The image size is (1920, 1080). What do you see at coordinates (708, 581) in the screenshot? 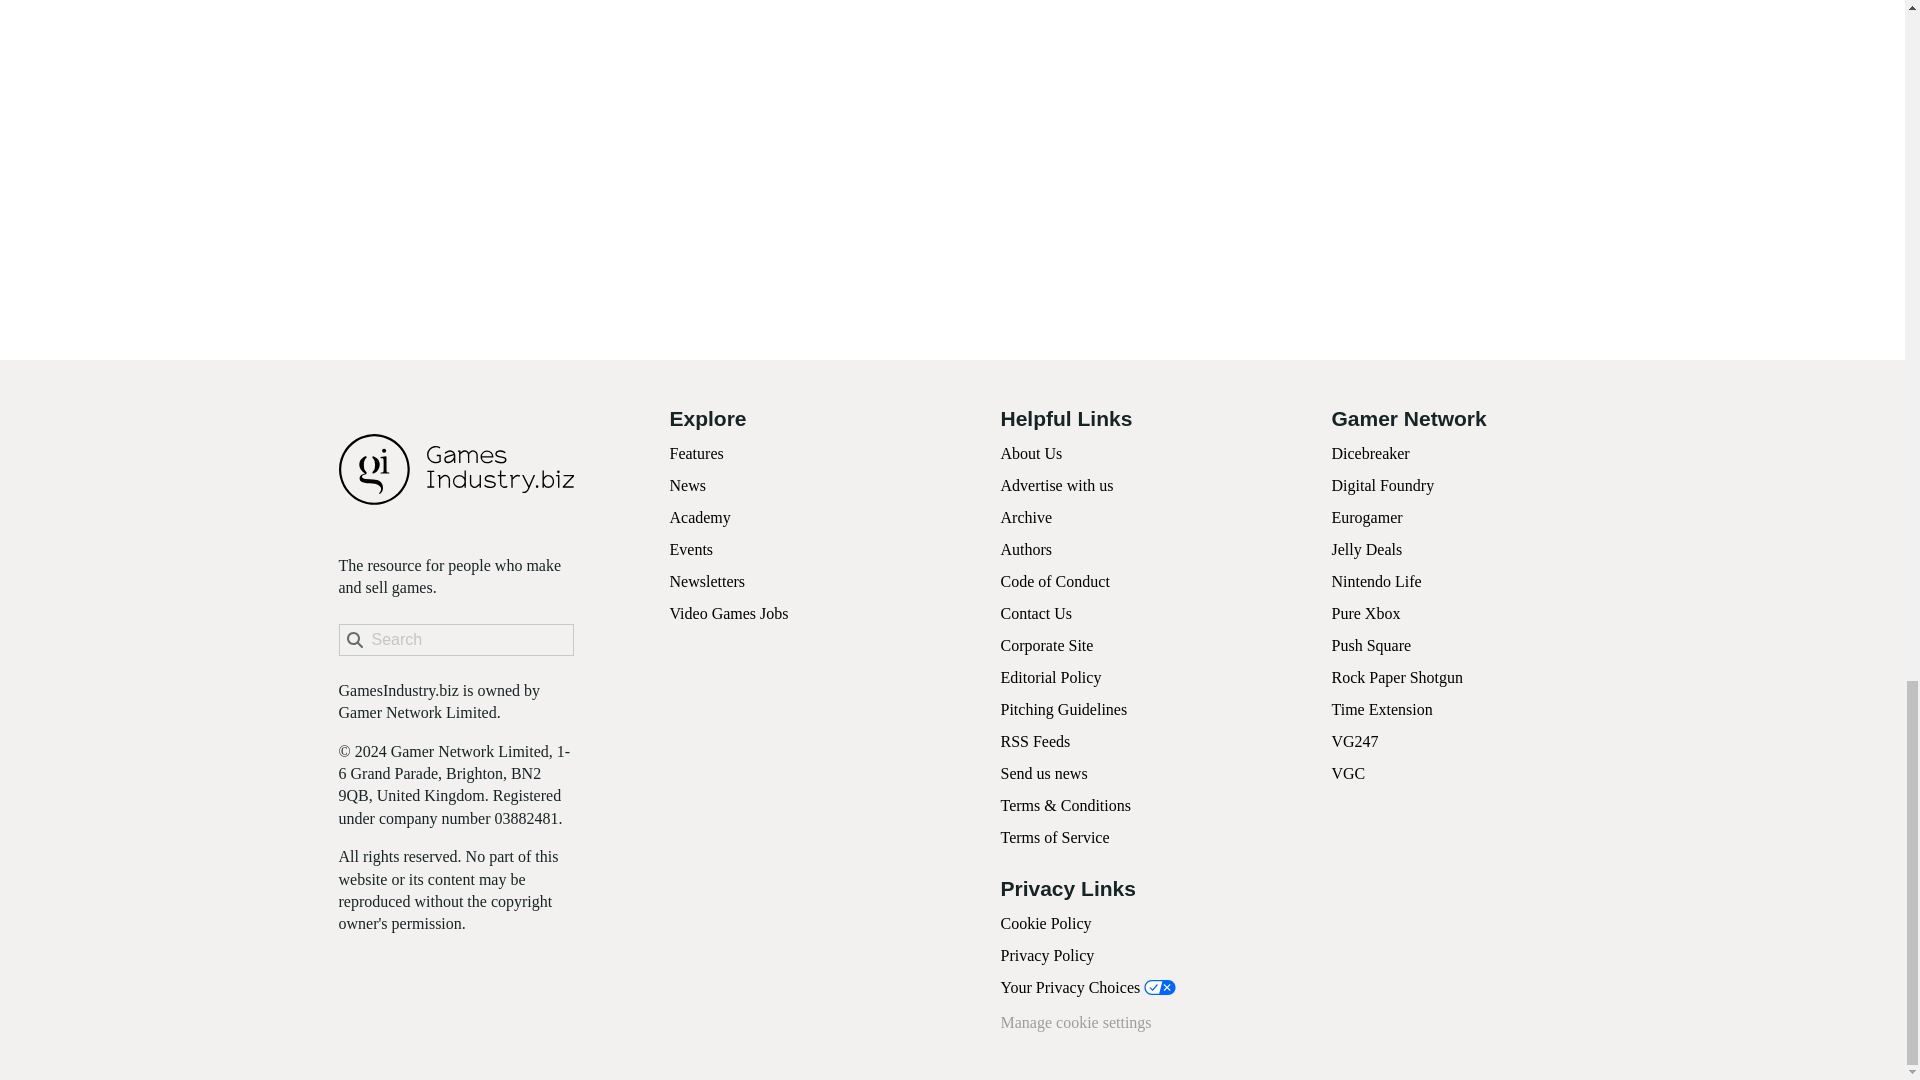
I see `Newsletters` at bounding box center [708, 581].